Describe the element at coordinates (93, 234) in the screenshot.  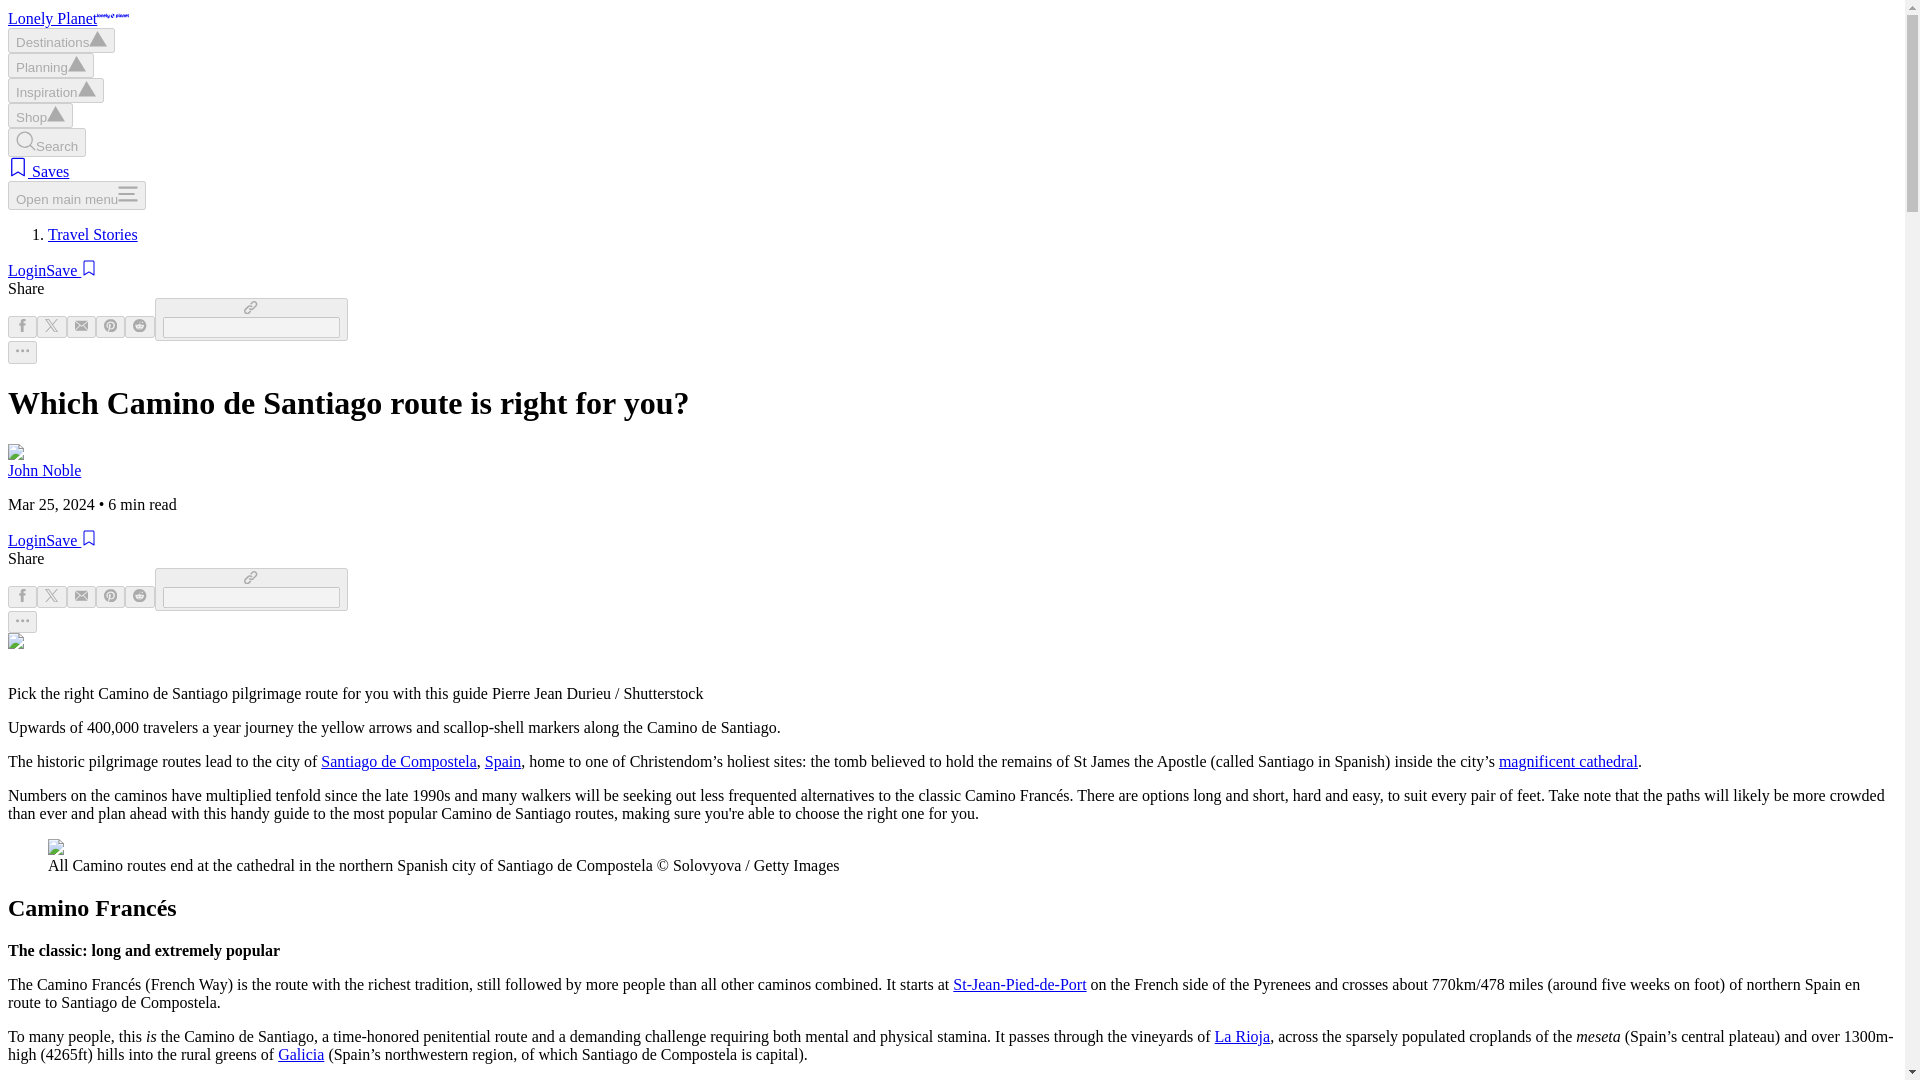
I see `Travel Stories` at that location.